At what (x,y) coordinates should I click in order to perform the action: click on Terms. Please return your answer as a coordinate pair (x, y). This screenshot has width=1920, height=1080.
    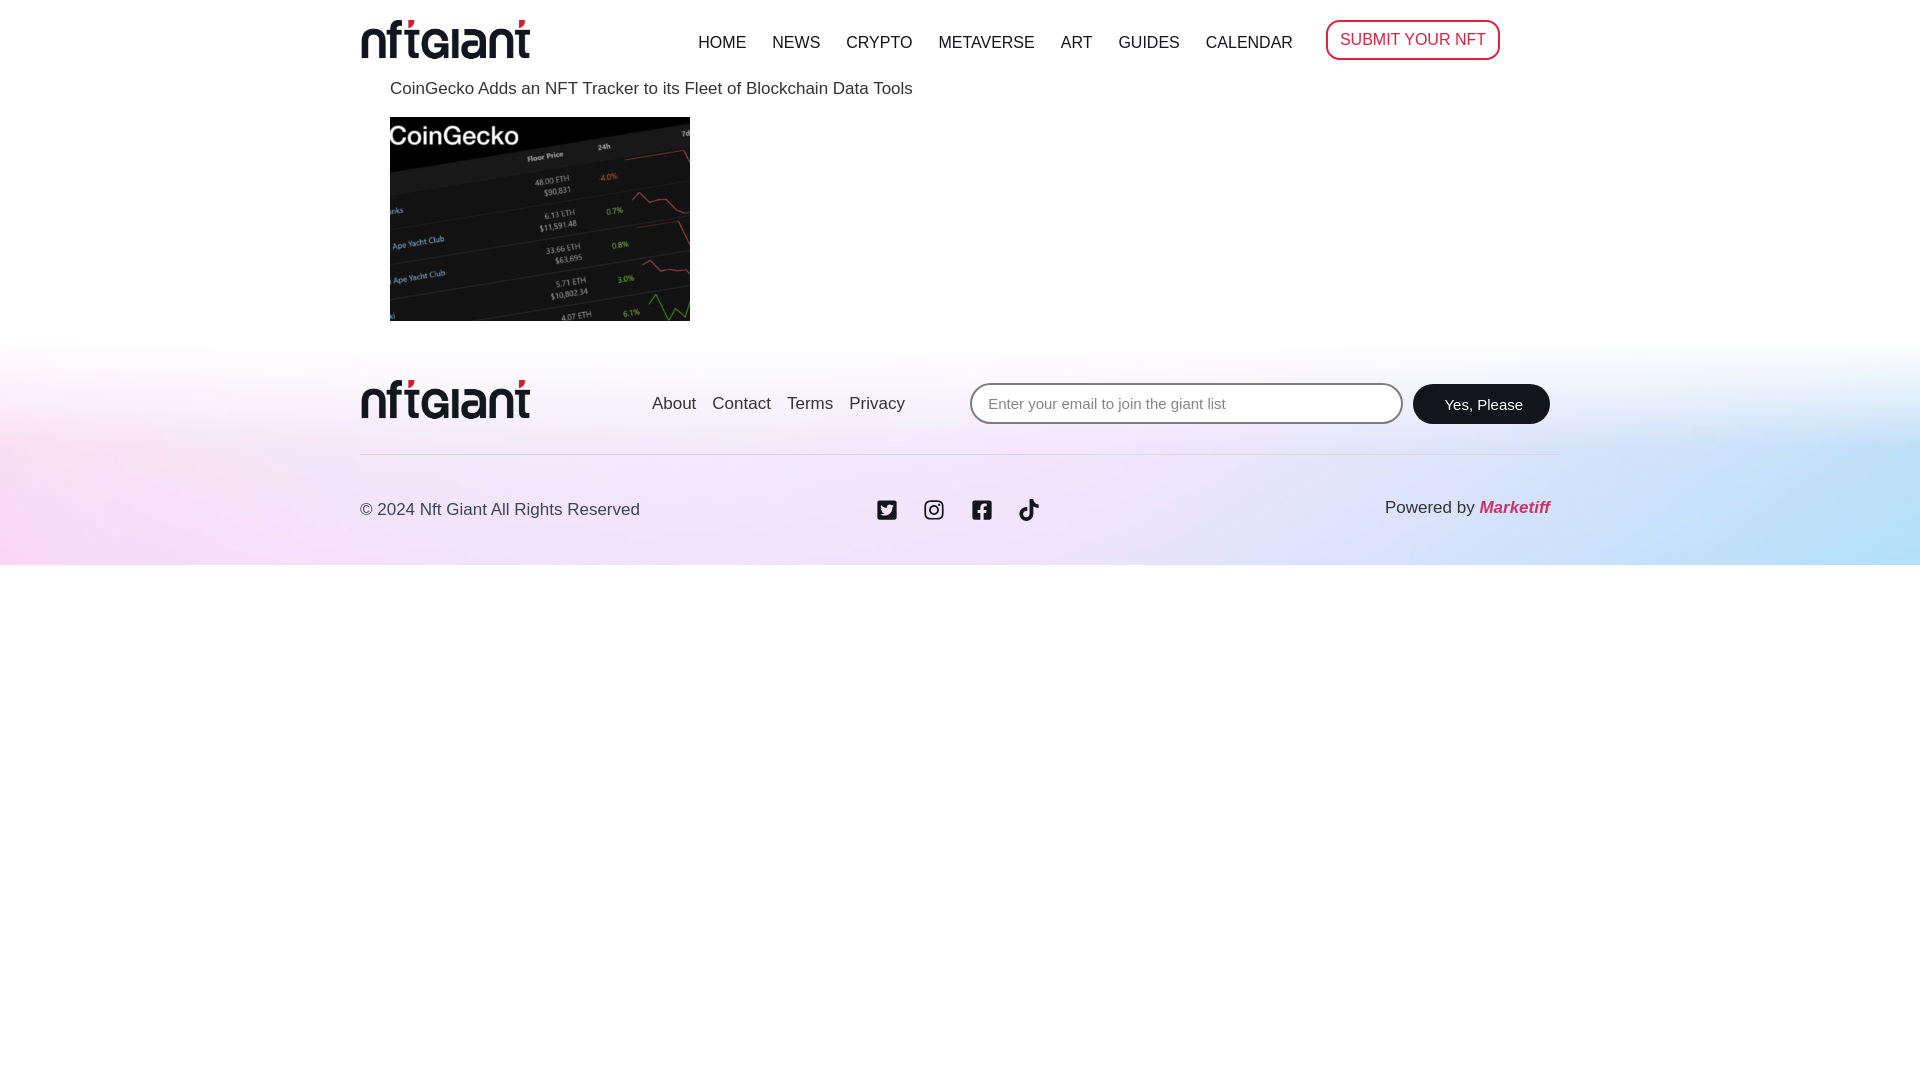
    Looking at the image, I should click on (810, 403).